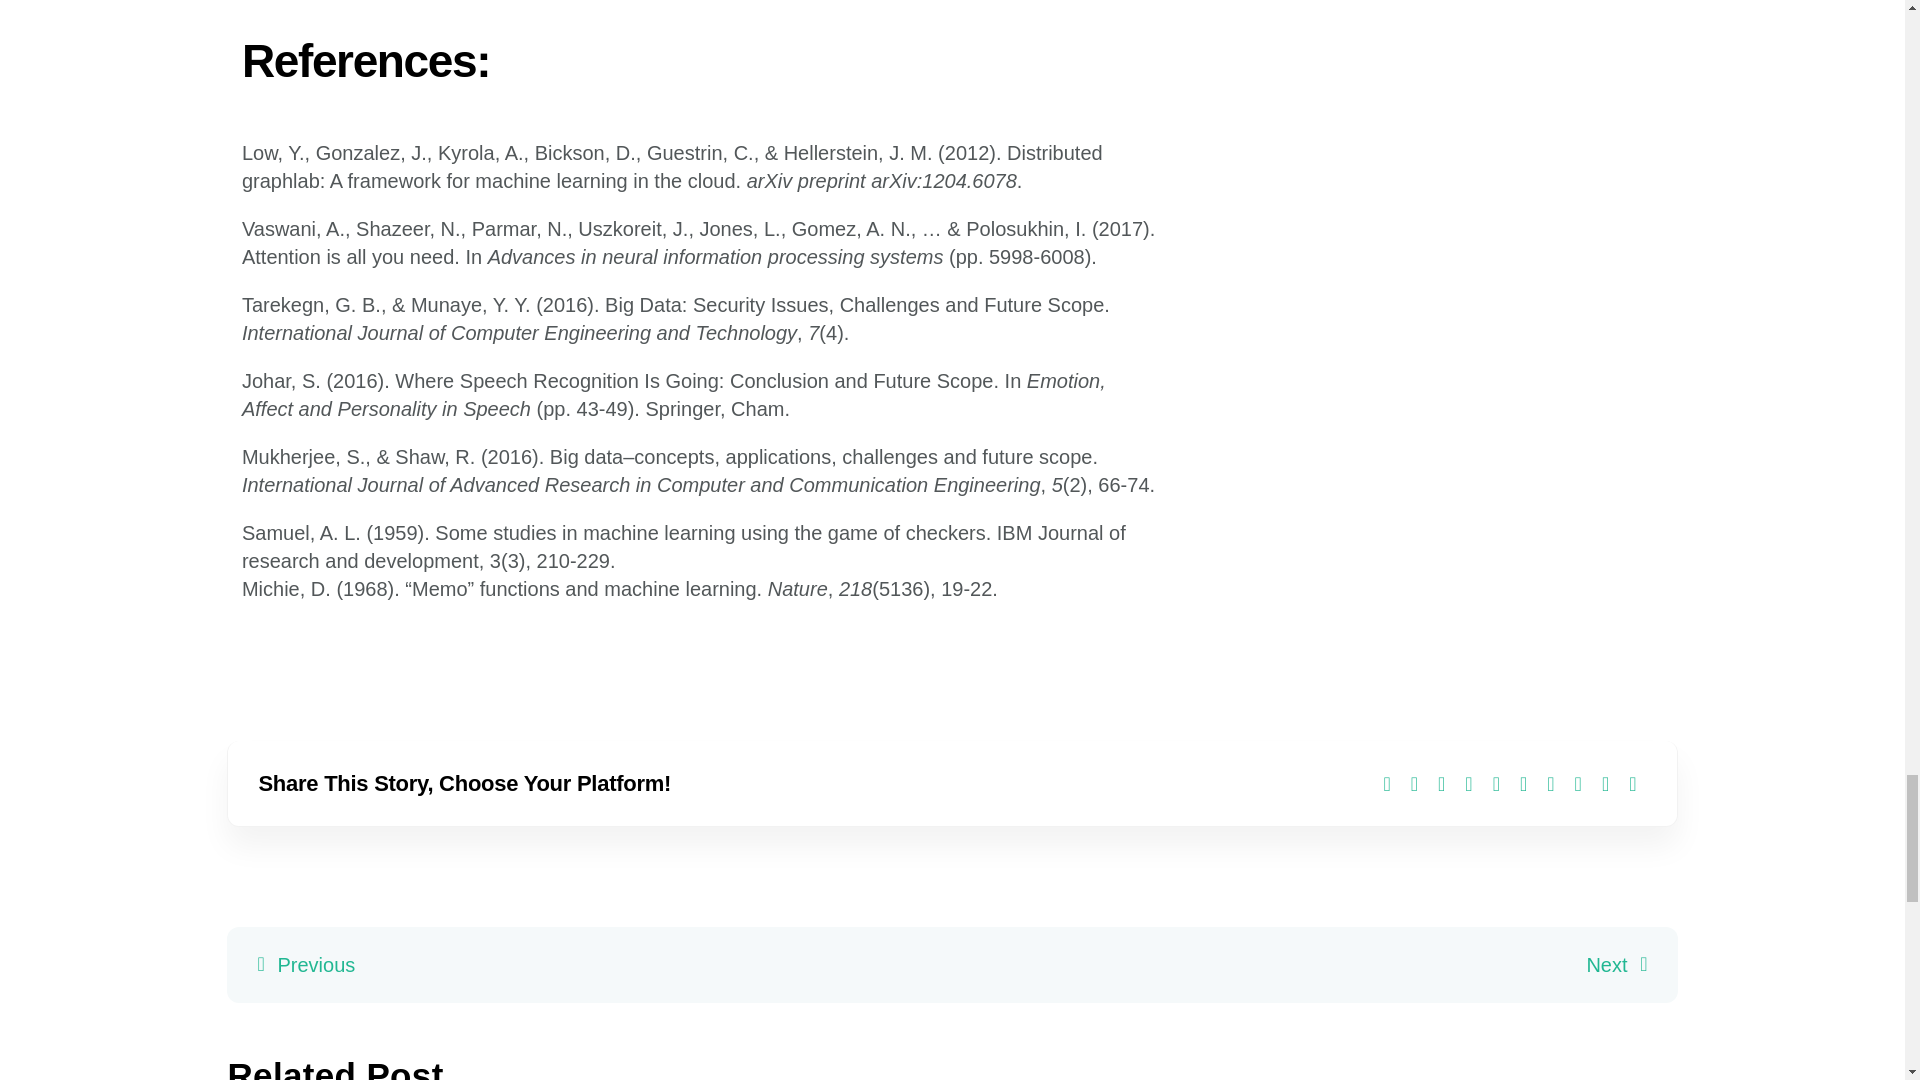 This screenshot has width=1920, height=1080. What do you see at coordinates (1550, 784) in the screenshot?
I see `Pinterest` at bounding box center [1550, 784].